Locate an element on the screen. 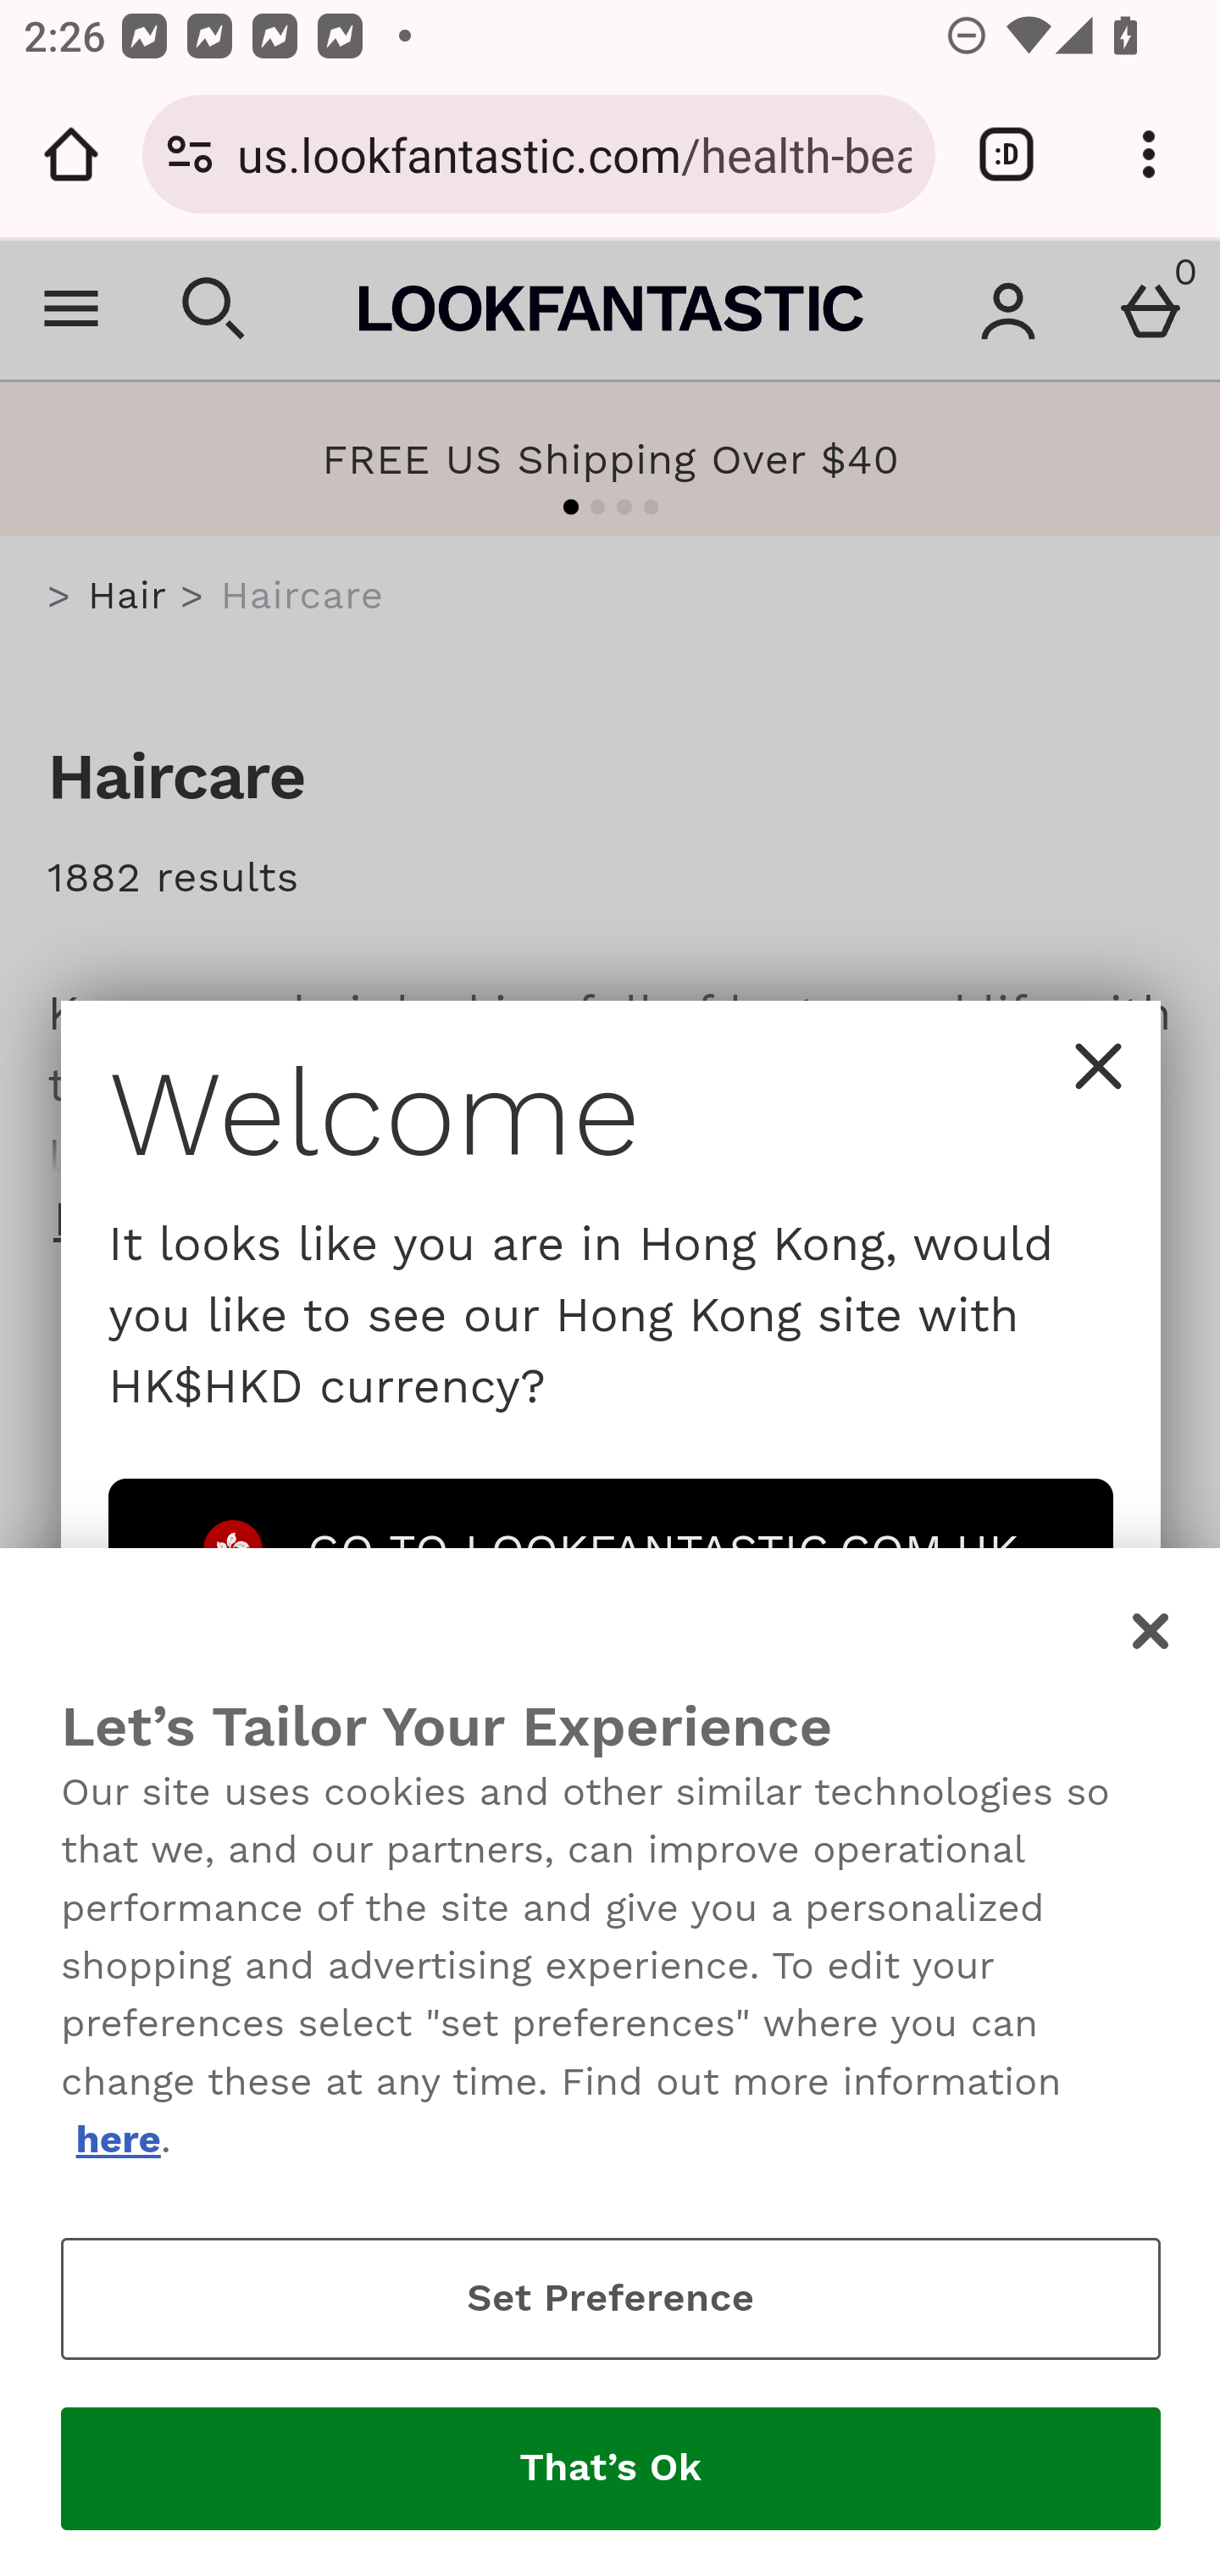 This screenshot has width=1220, height=2576. Connection is secure is located at coordinates (190, 154).